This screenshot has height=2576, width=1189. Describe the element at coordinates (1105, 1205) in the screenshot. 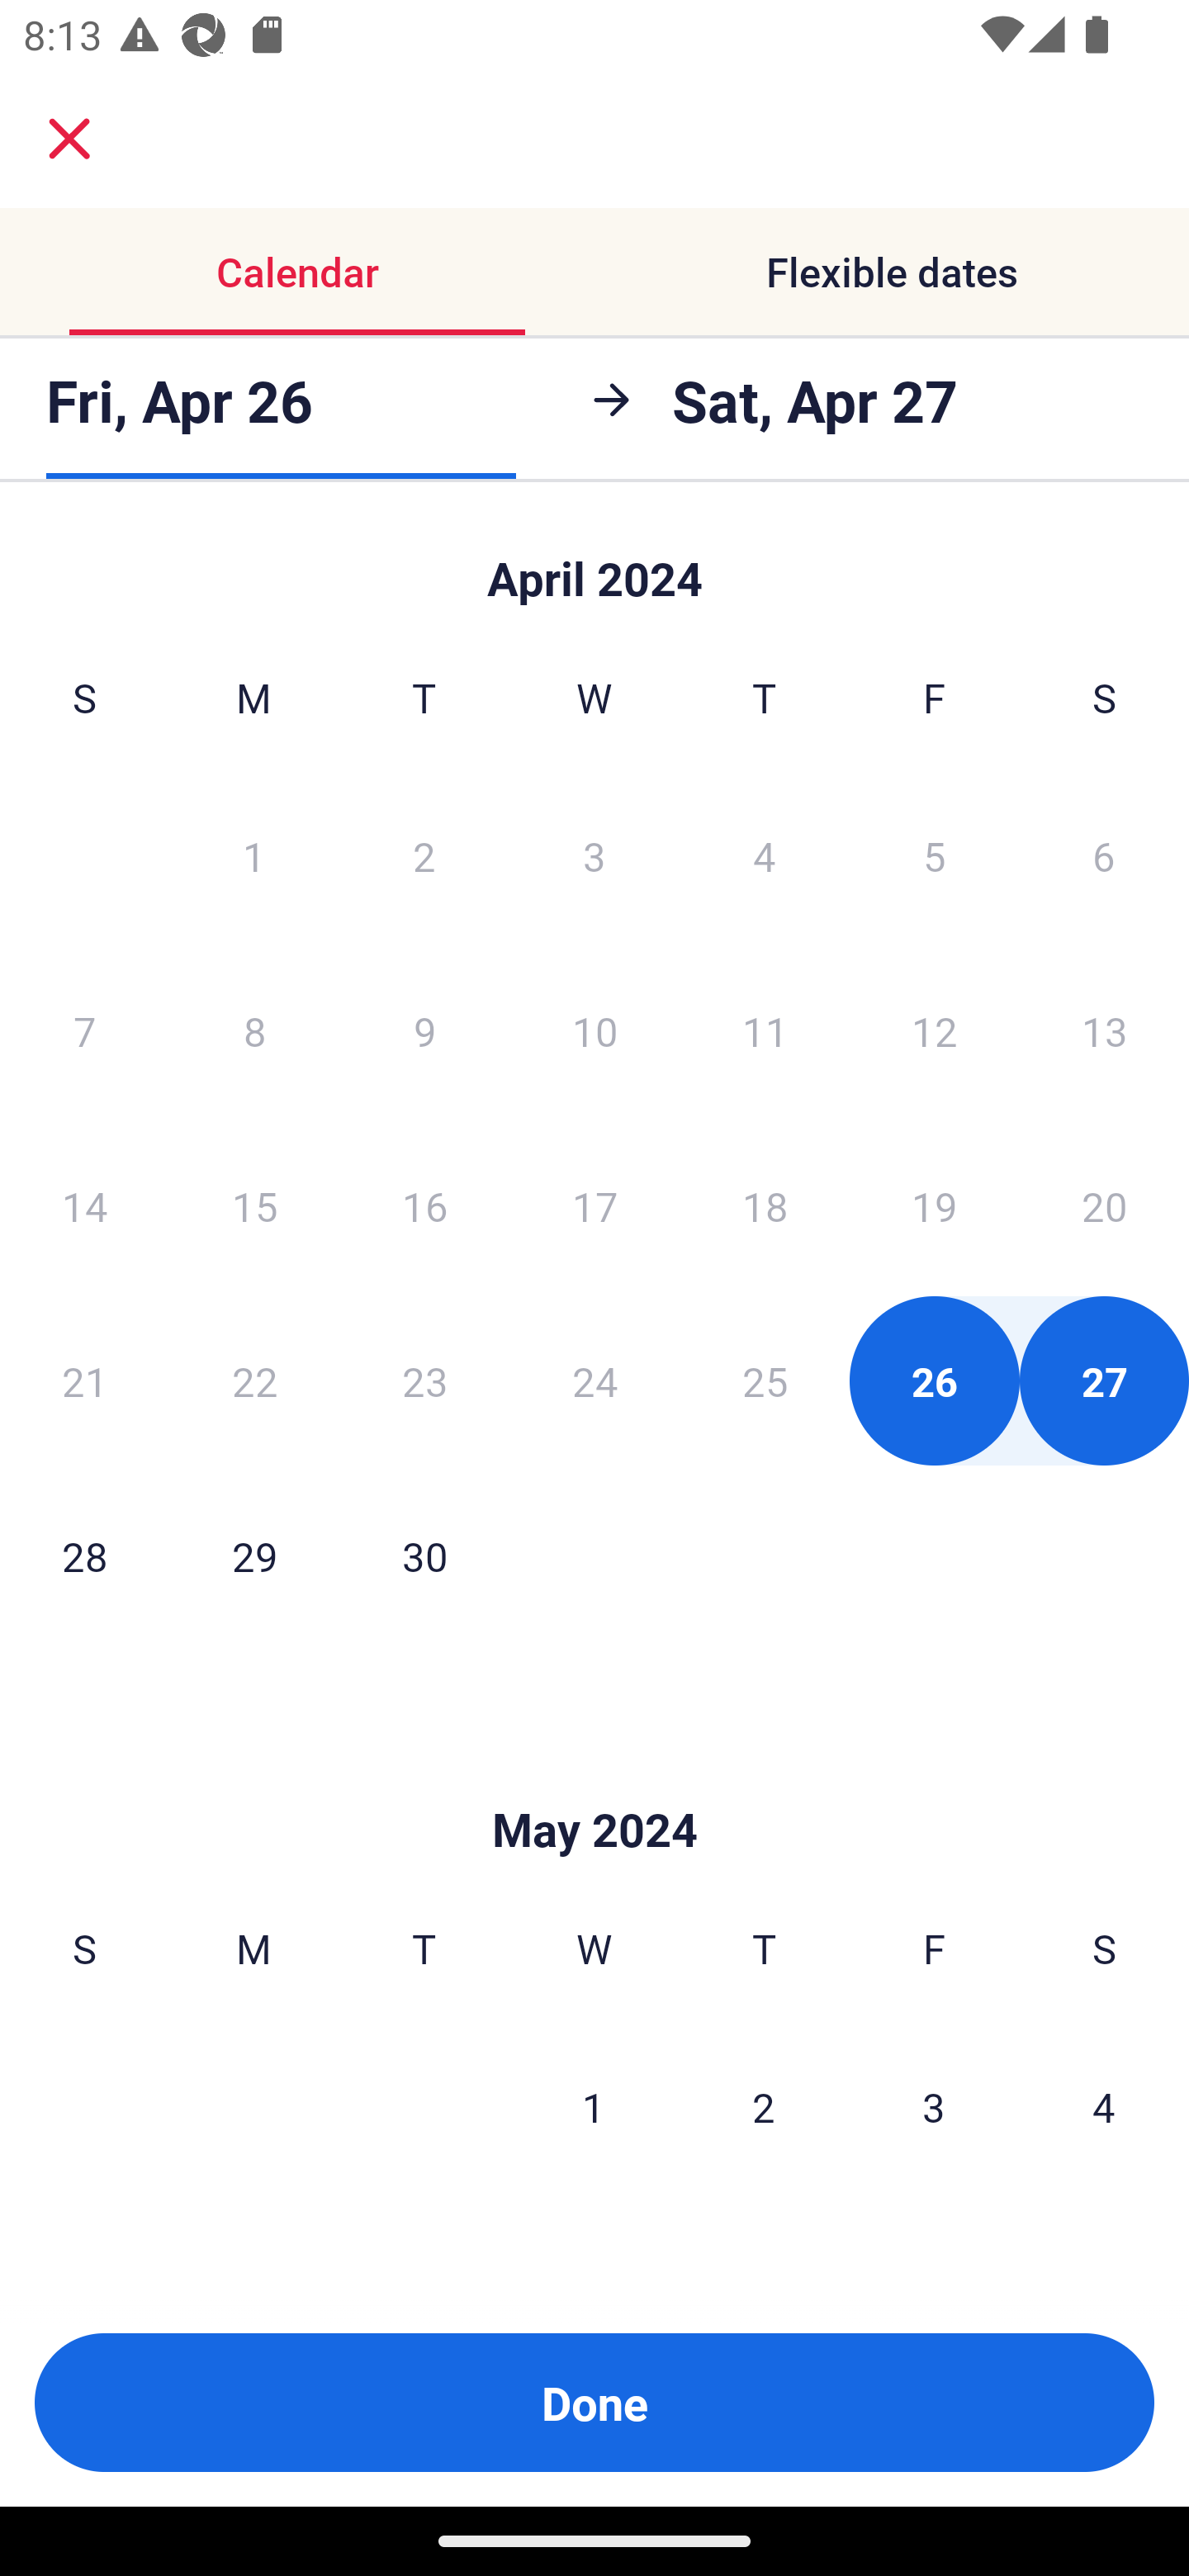

I see `20 Saturday, April 20, 2024` at that location.